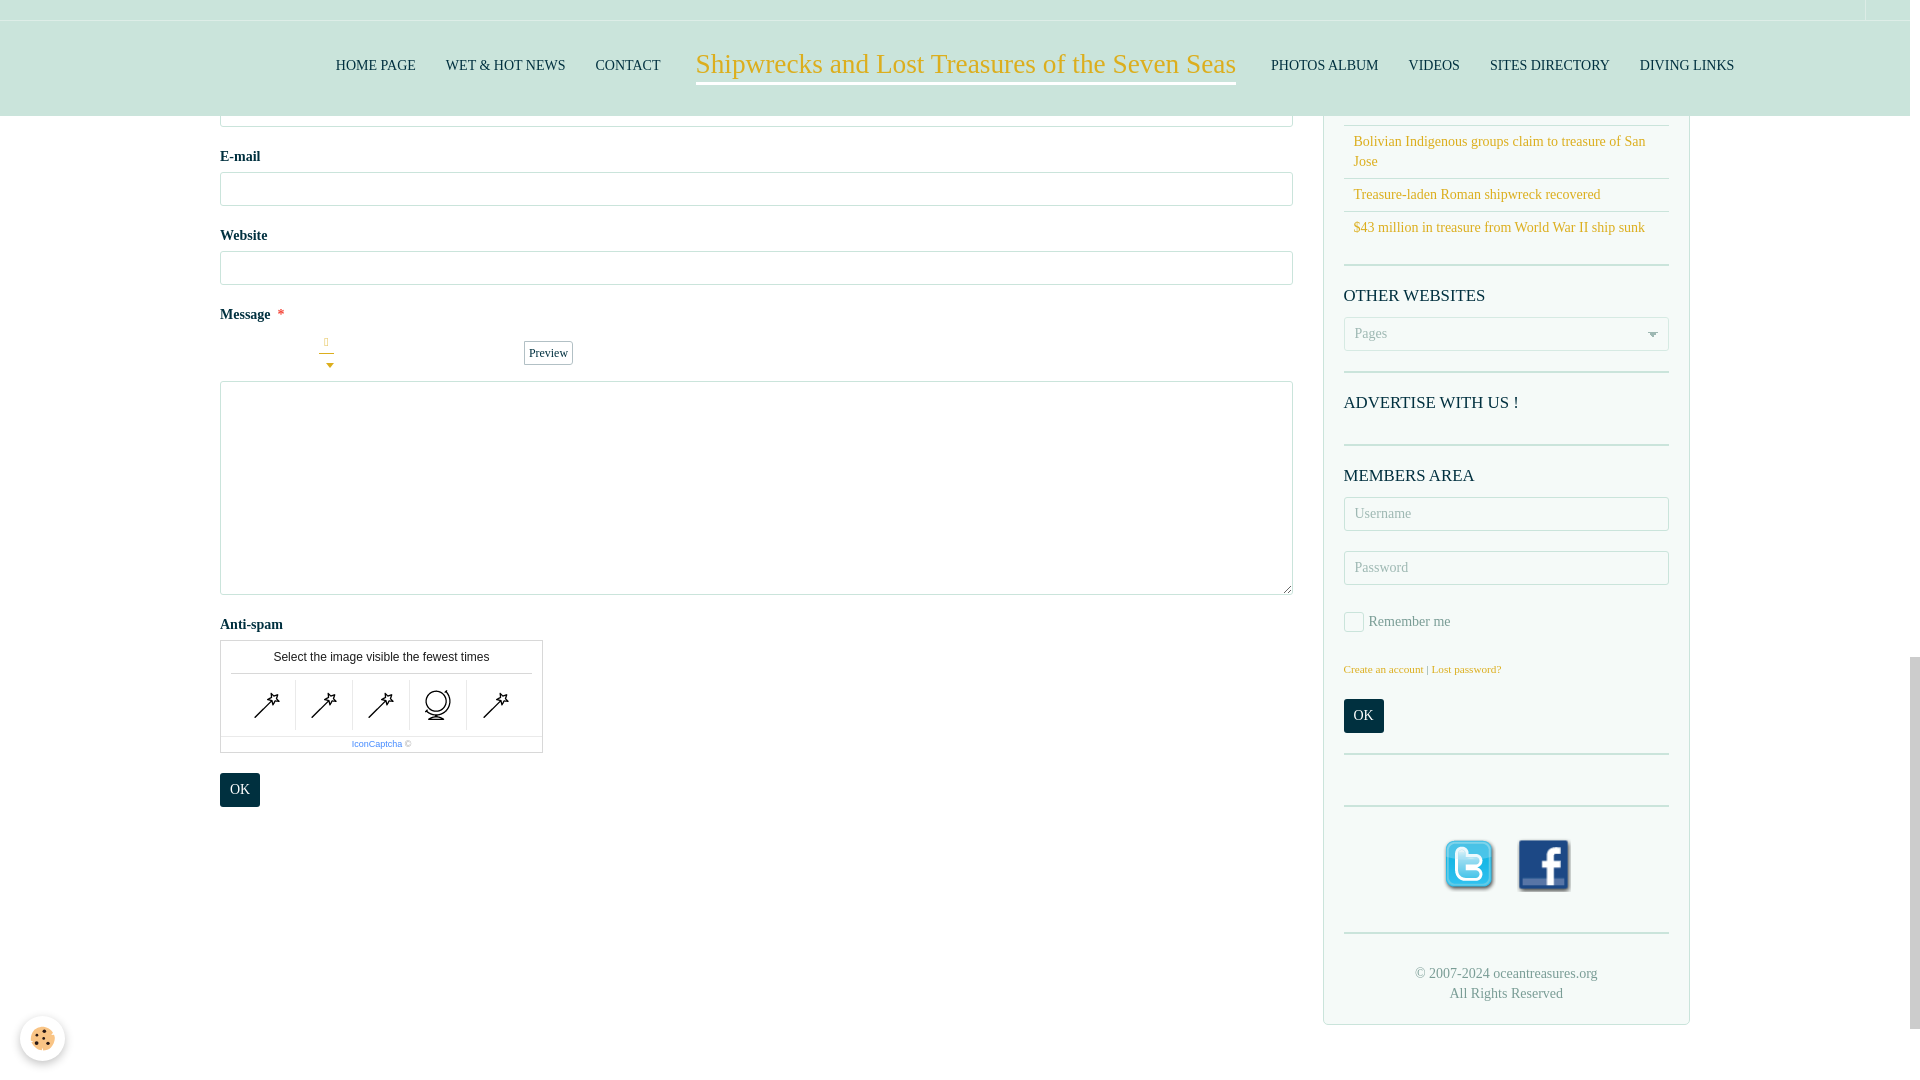 The height and width of the screenshot is (1080, 1920). What do you see at coordinates (512, 353) in the screenshot?
I see `Smileys` at bounding box center [512, 353].